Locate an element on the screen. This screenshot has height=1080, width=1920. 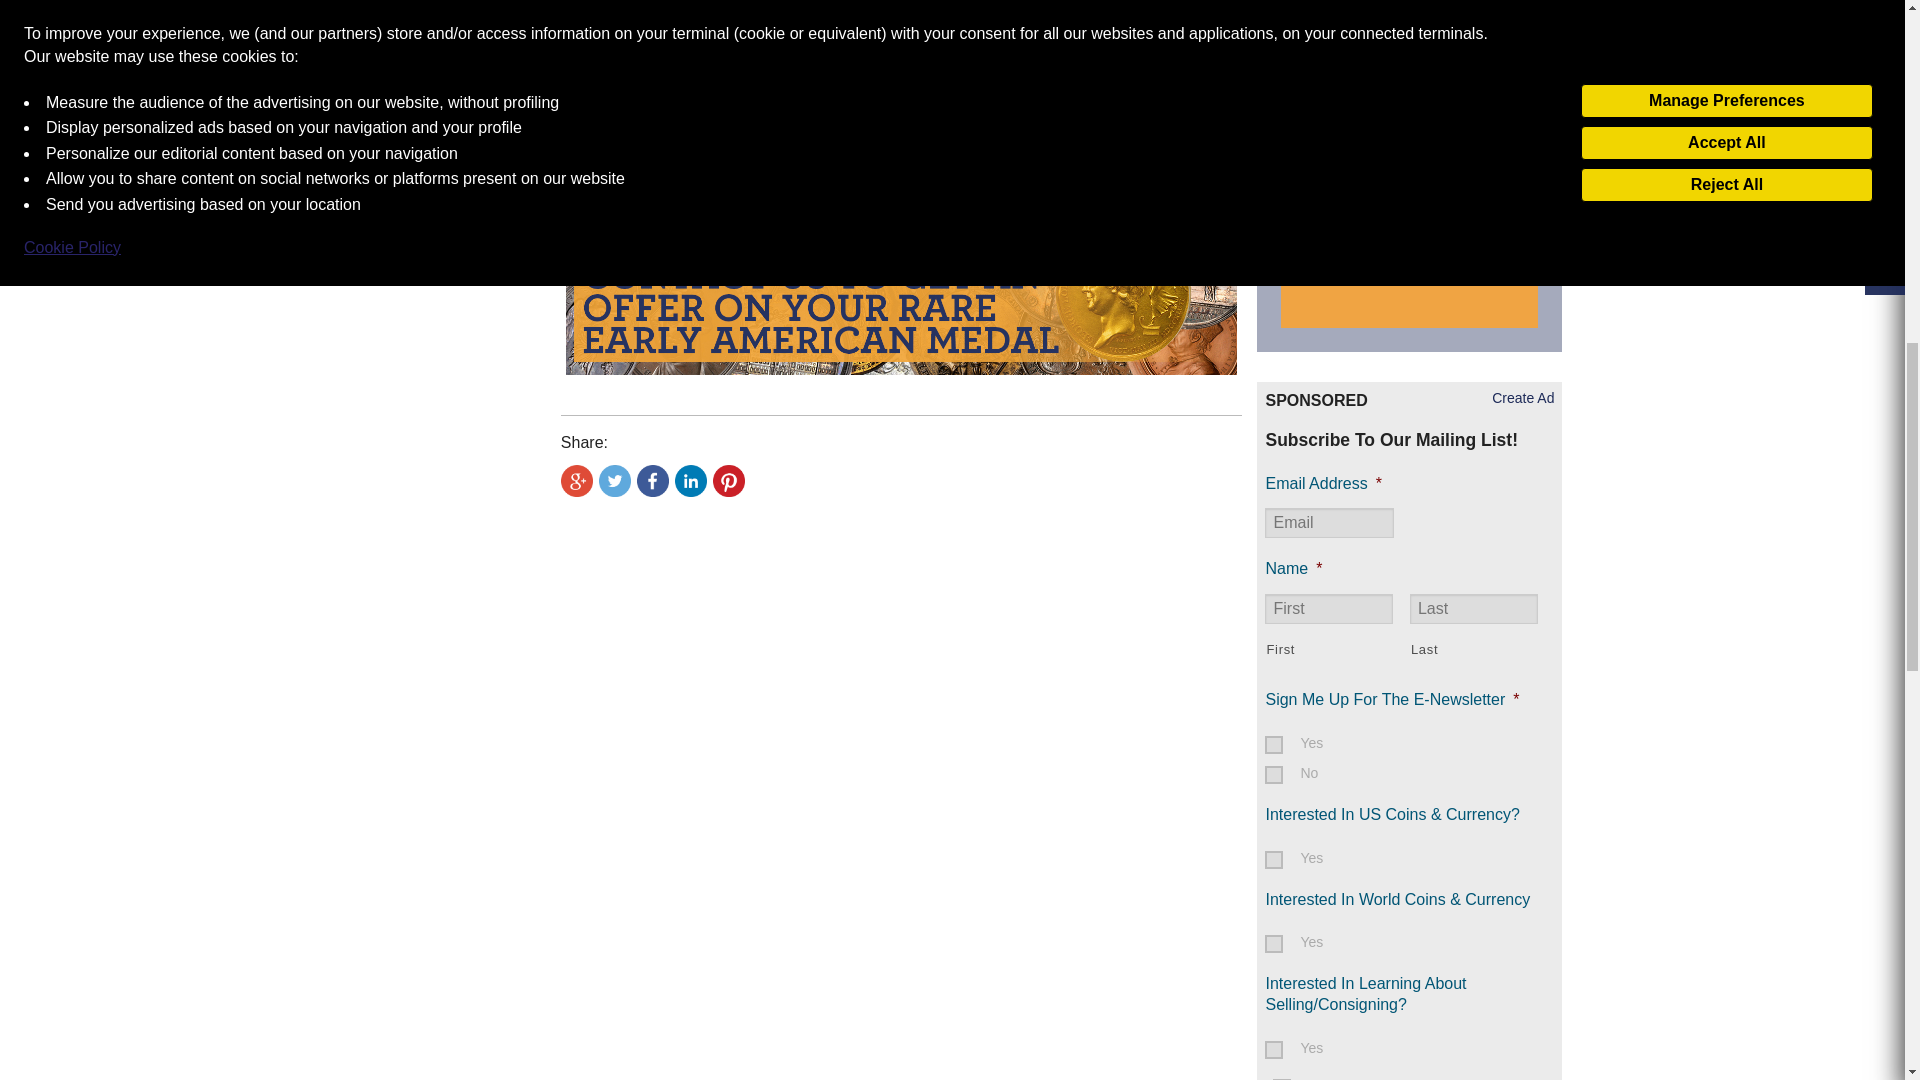
Submit is located at coordinates (1486, 8).